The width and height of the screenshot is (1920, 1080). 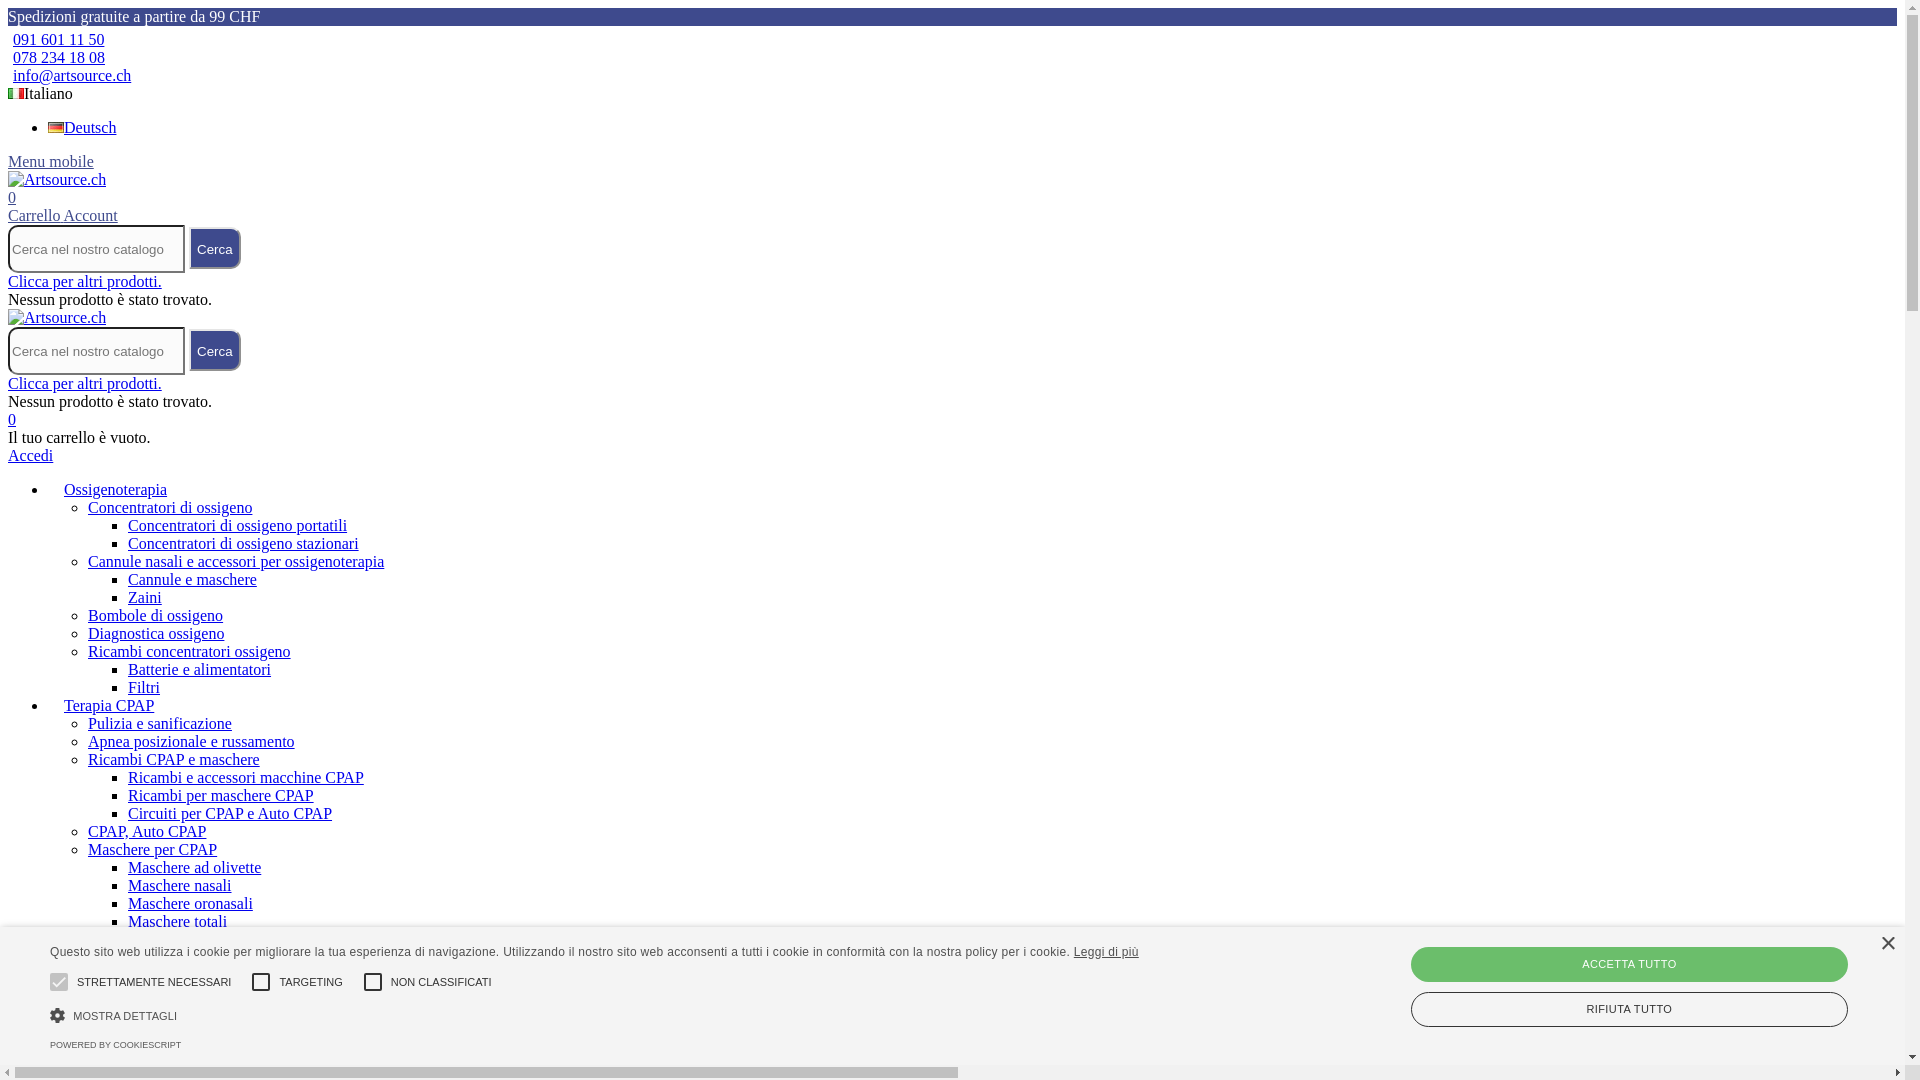 I want to click on Clicca per altri prodotti., so click(x=85, y=384).